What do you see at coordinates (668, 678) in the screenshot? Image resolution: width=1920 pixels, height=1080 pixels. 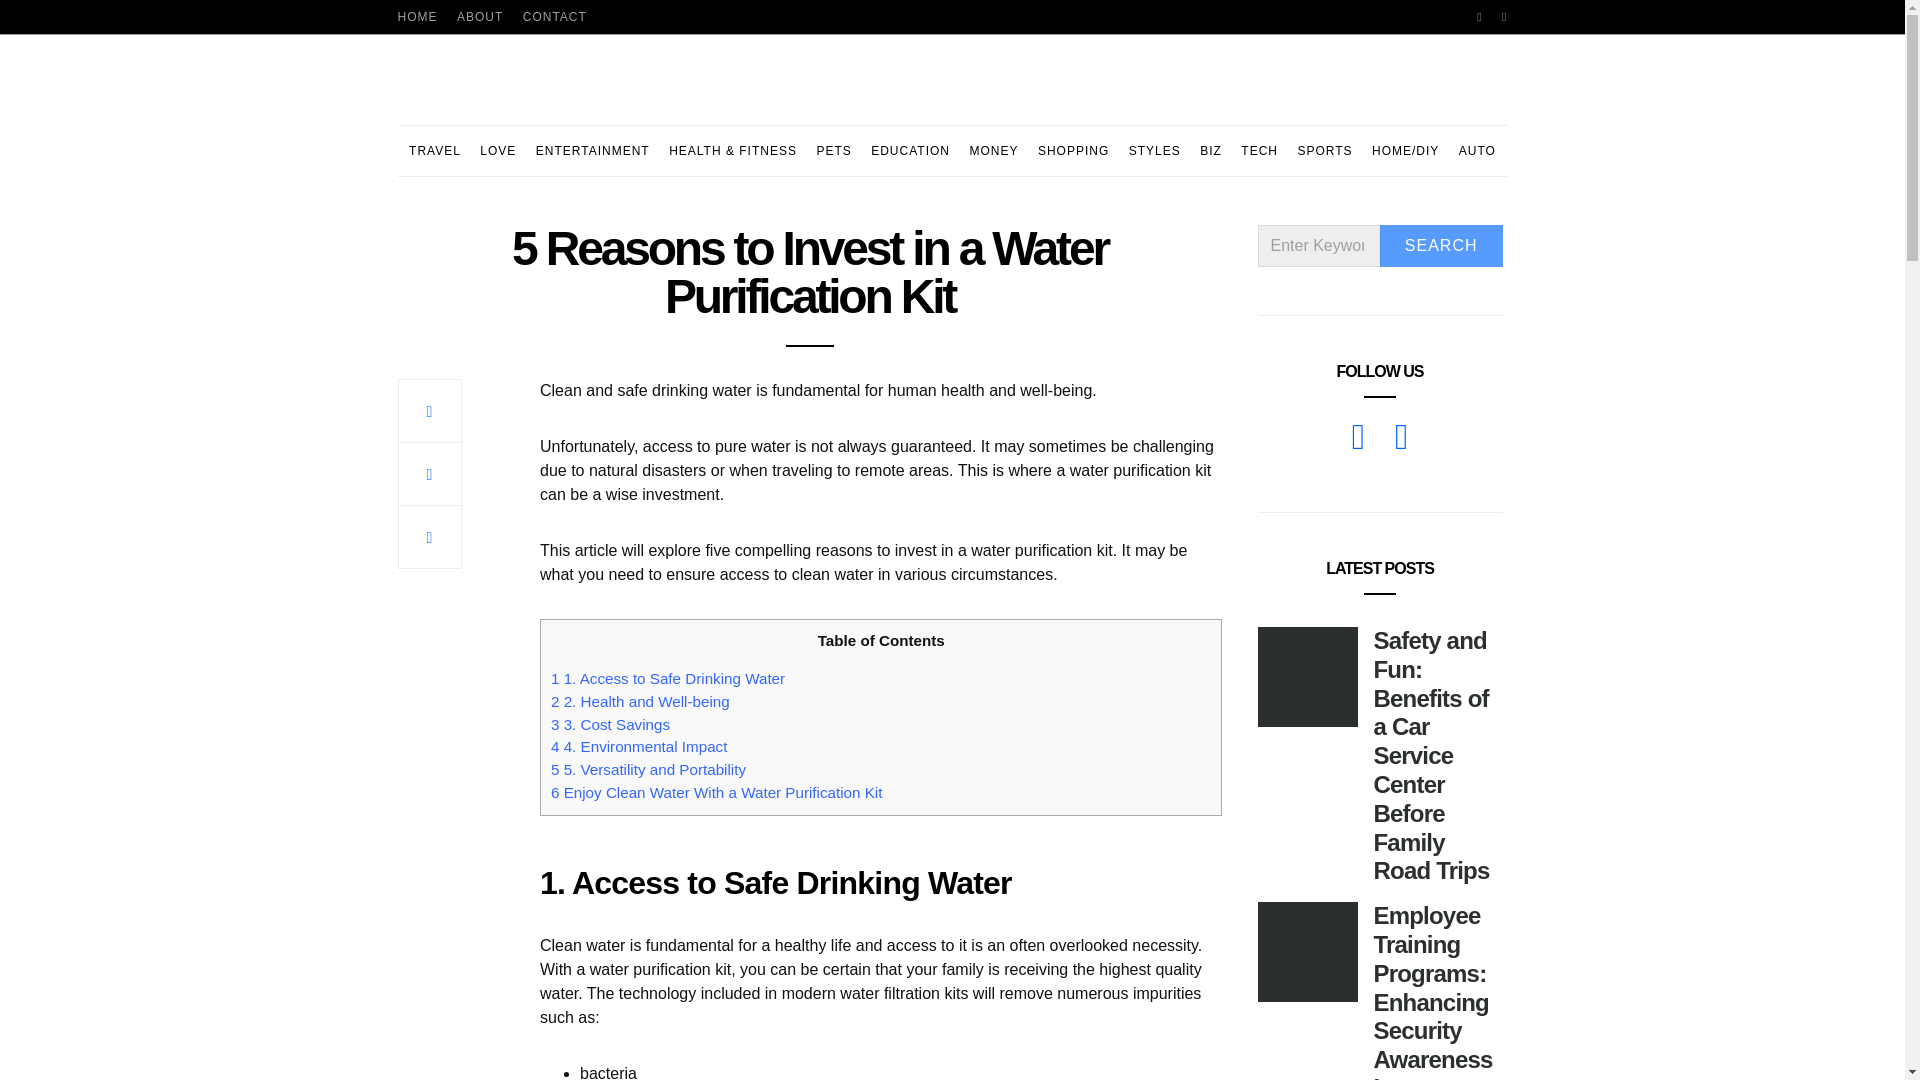 I see `1 1. Access to Safe Drinking Water` at bounding box center [668, 678].